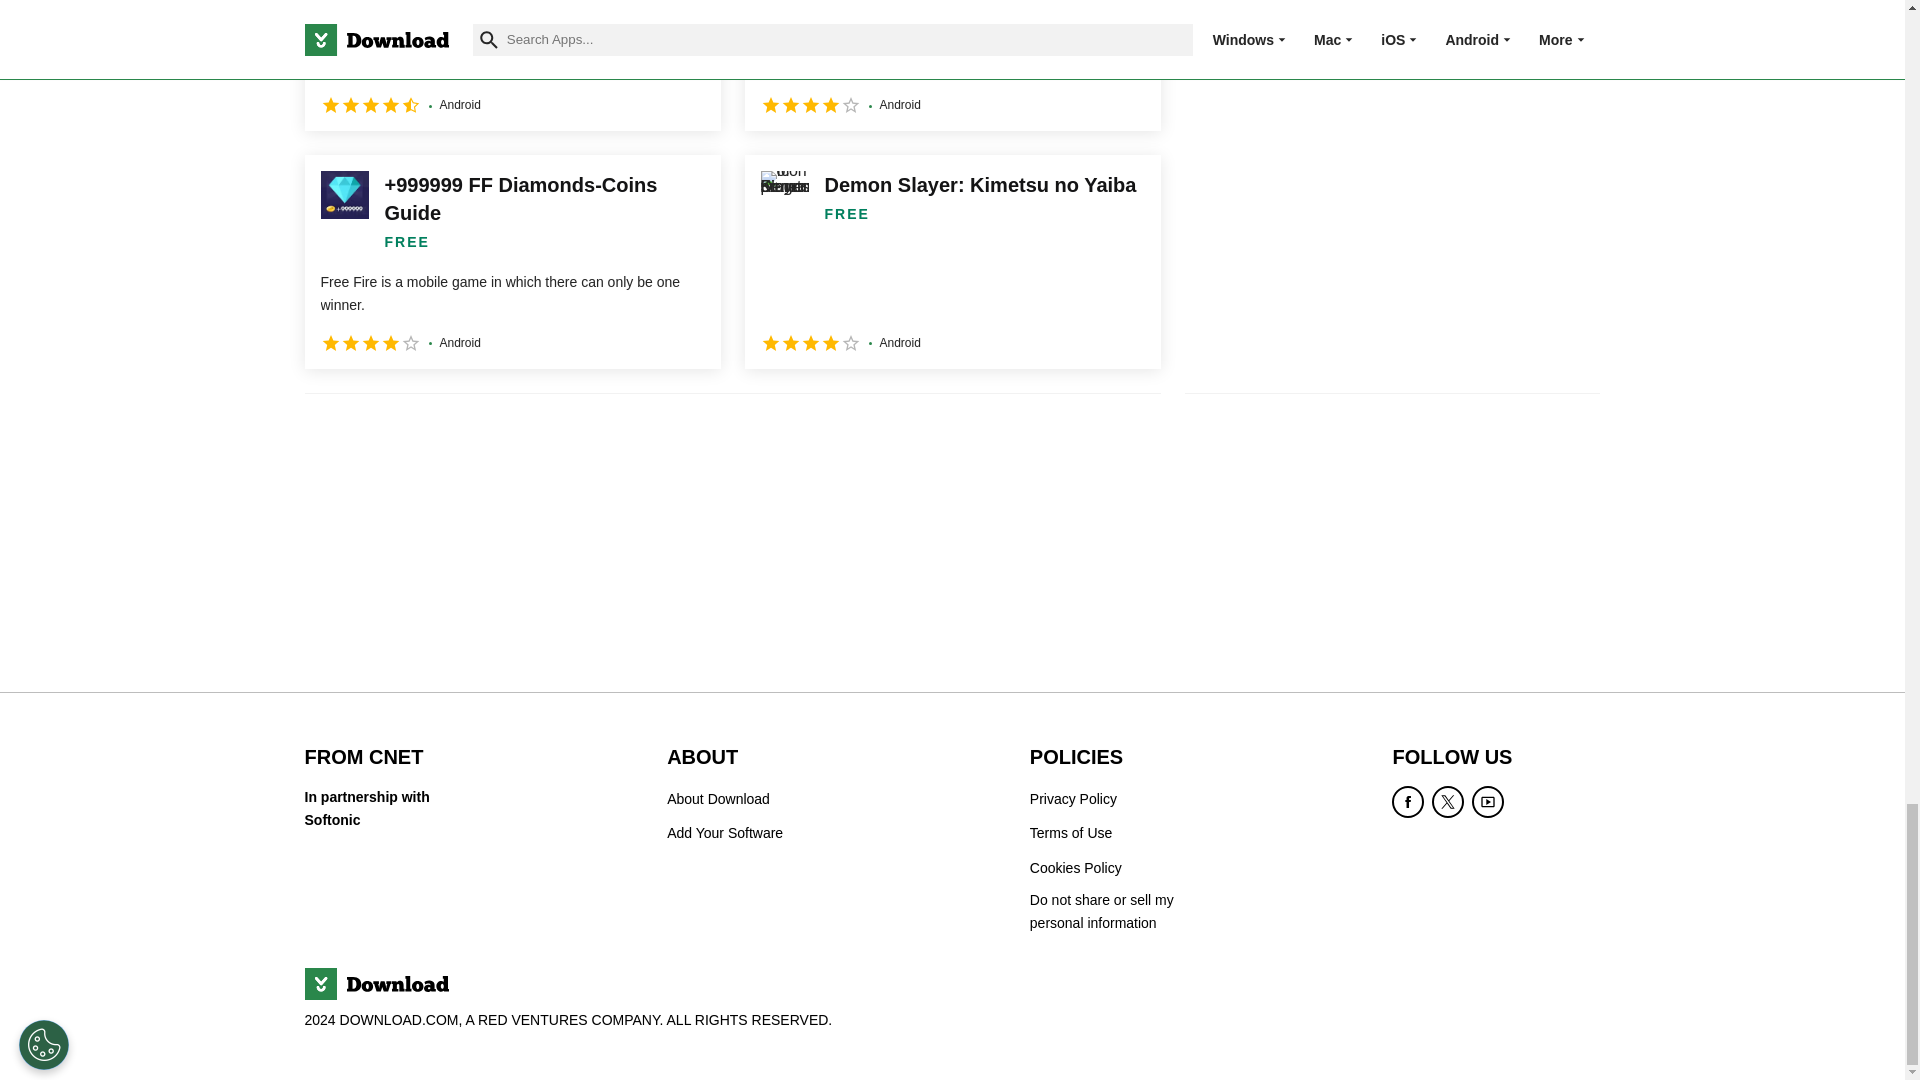  I want to click on Download.com, so click(375, 984).